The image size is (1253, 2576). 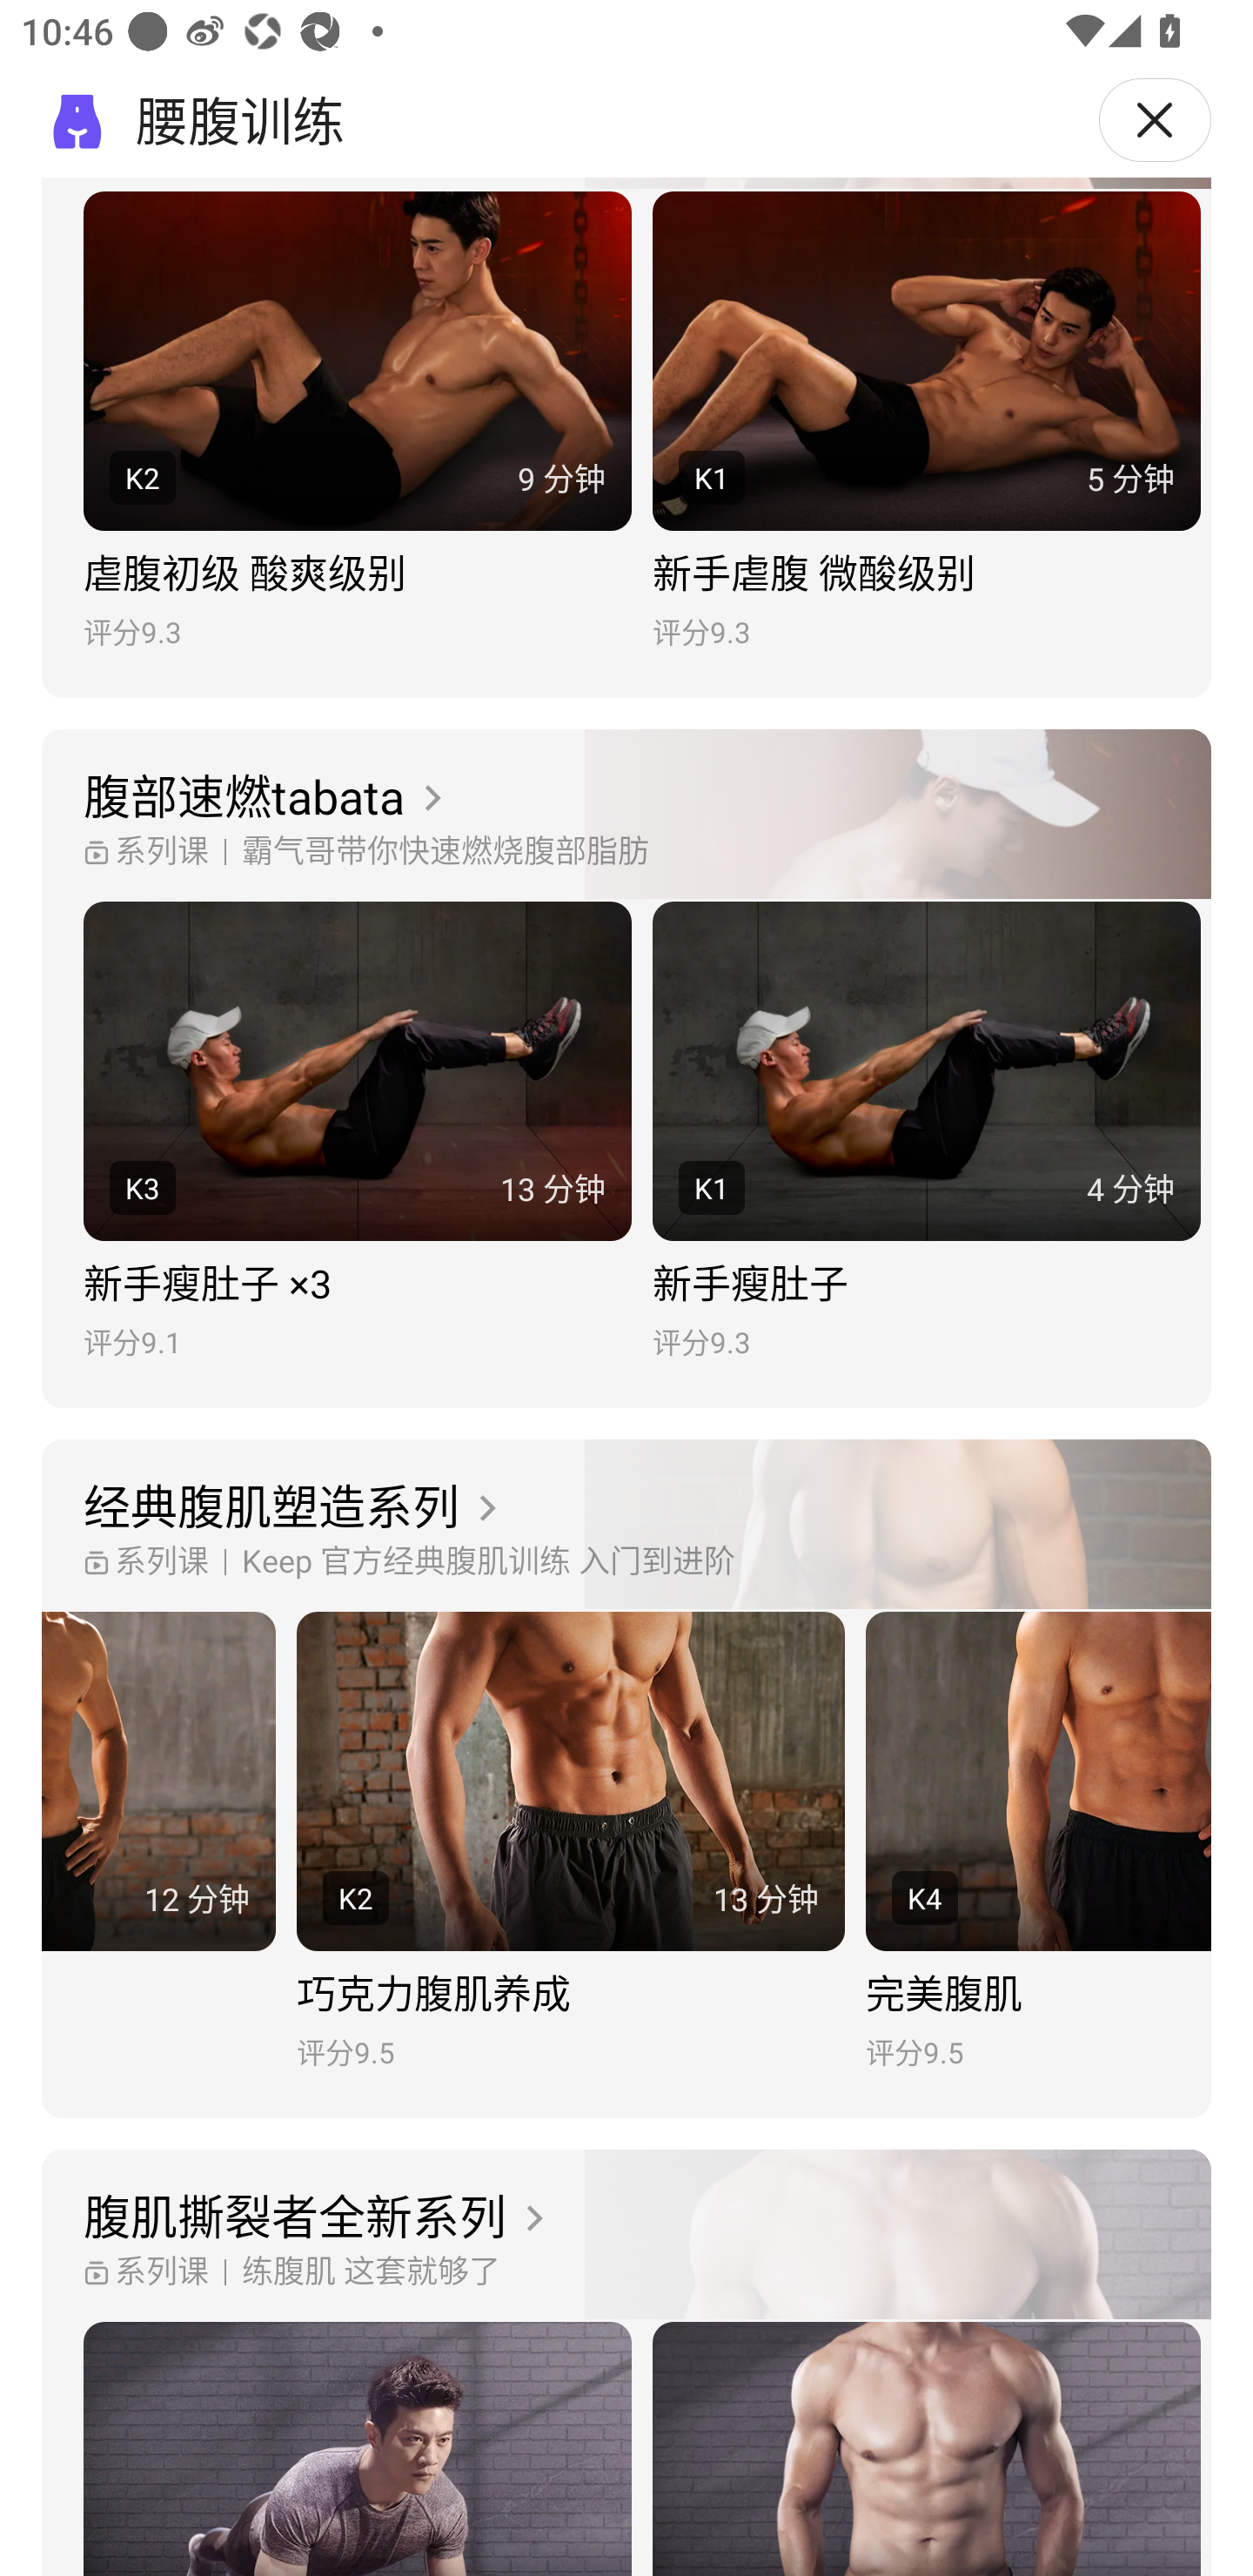 What do you see at coordinates (357, 421) in the screenshot?
I see `K2 9 分钟 虐腹初级 酸爽级别 评分9.3` at bounding box center [357, 421].